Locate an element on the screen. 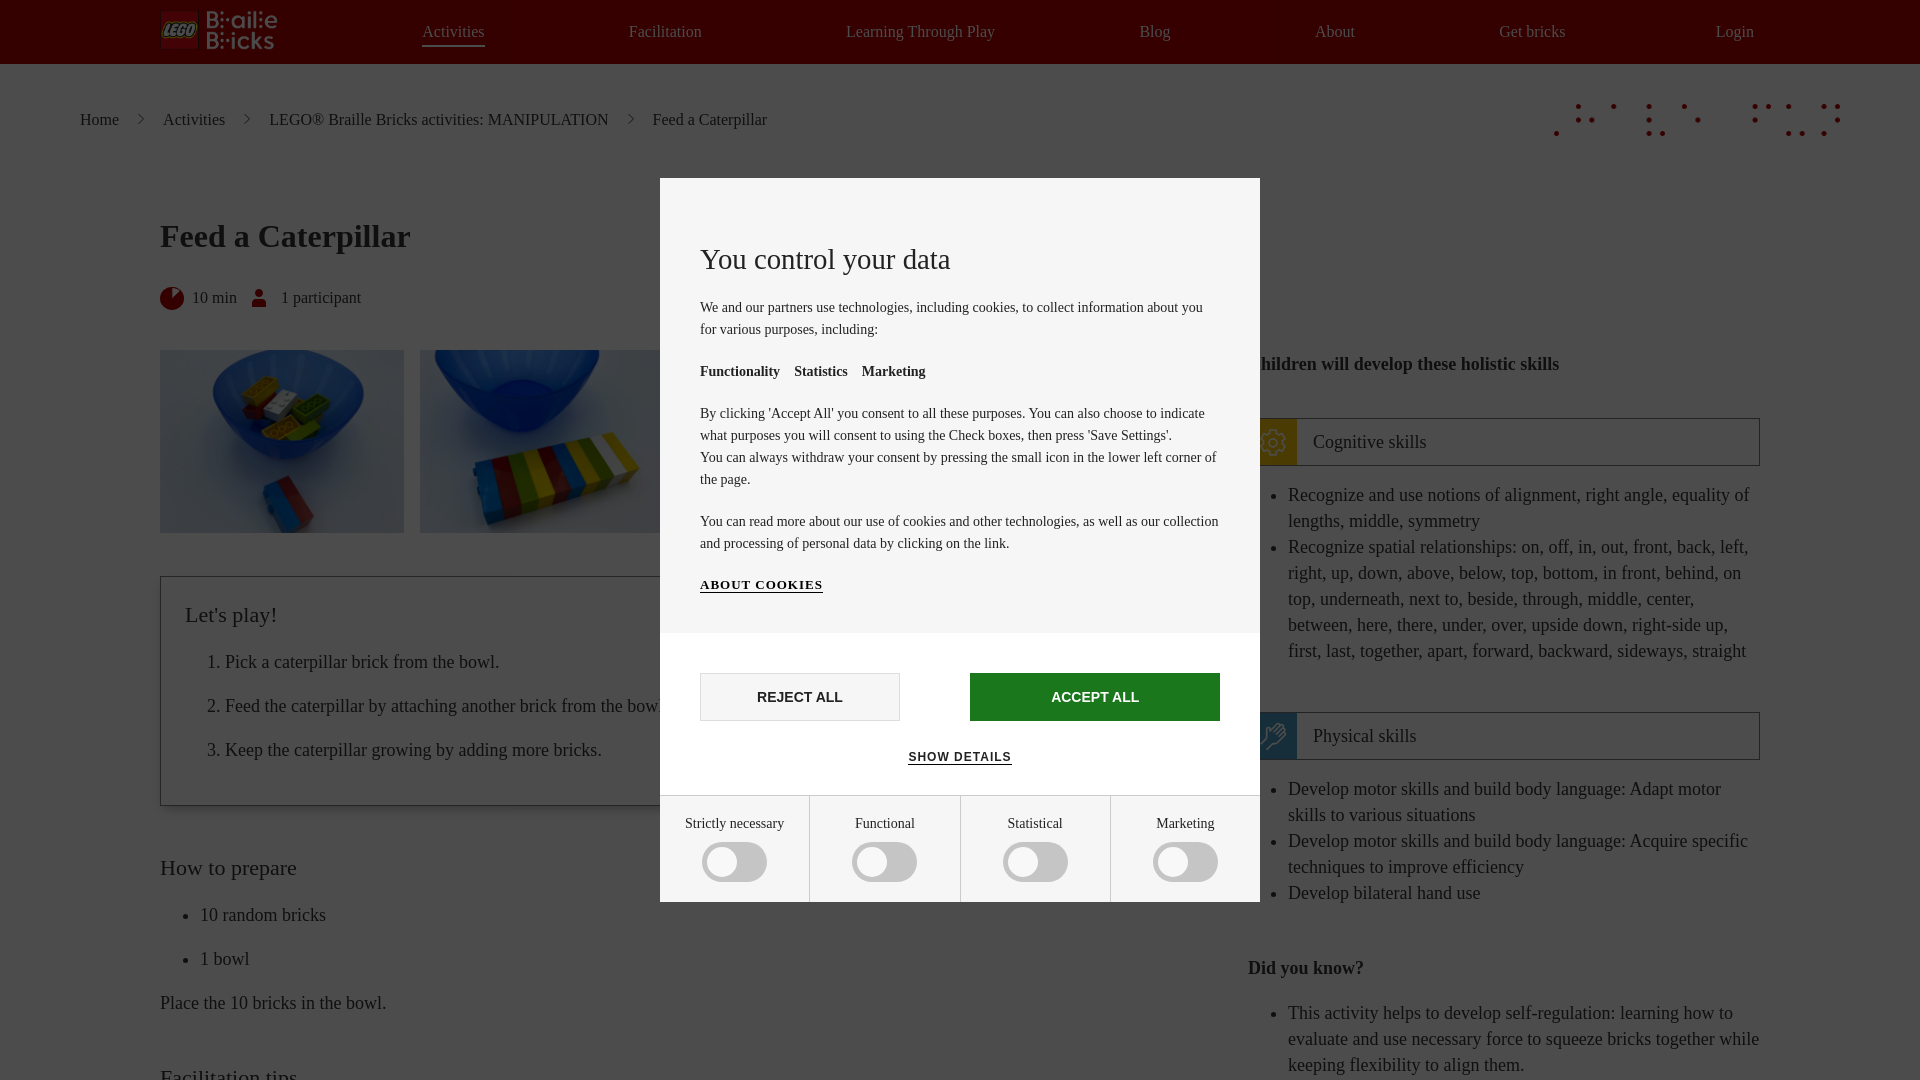 The image size is (1920, 1080). Facilitation is located at coordinates (666, 32).